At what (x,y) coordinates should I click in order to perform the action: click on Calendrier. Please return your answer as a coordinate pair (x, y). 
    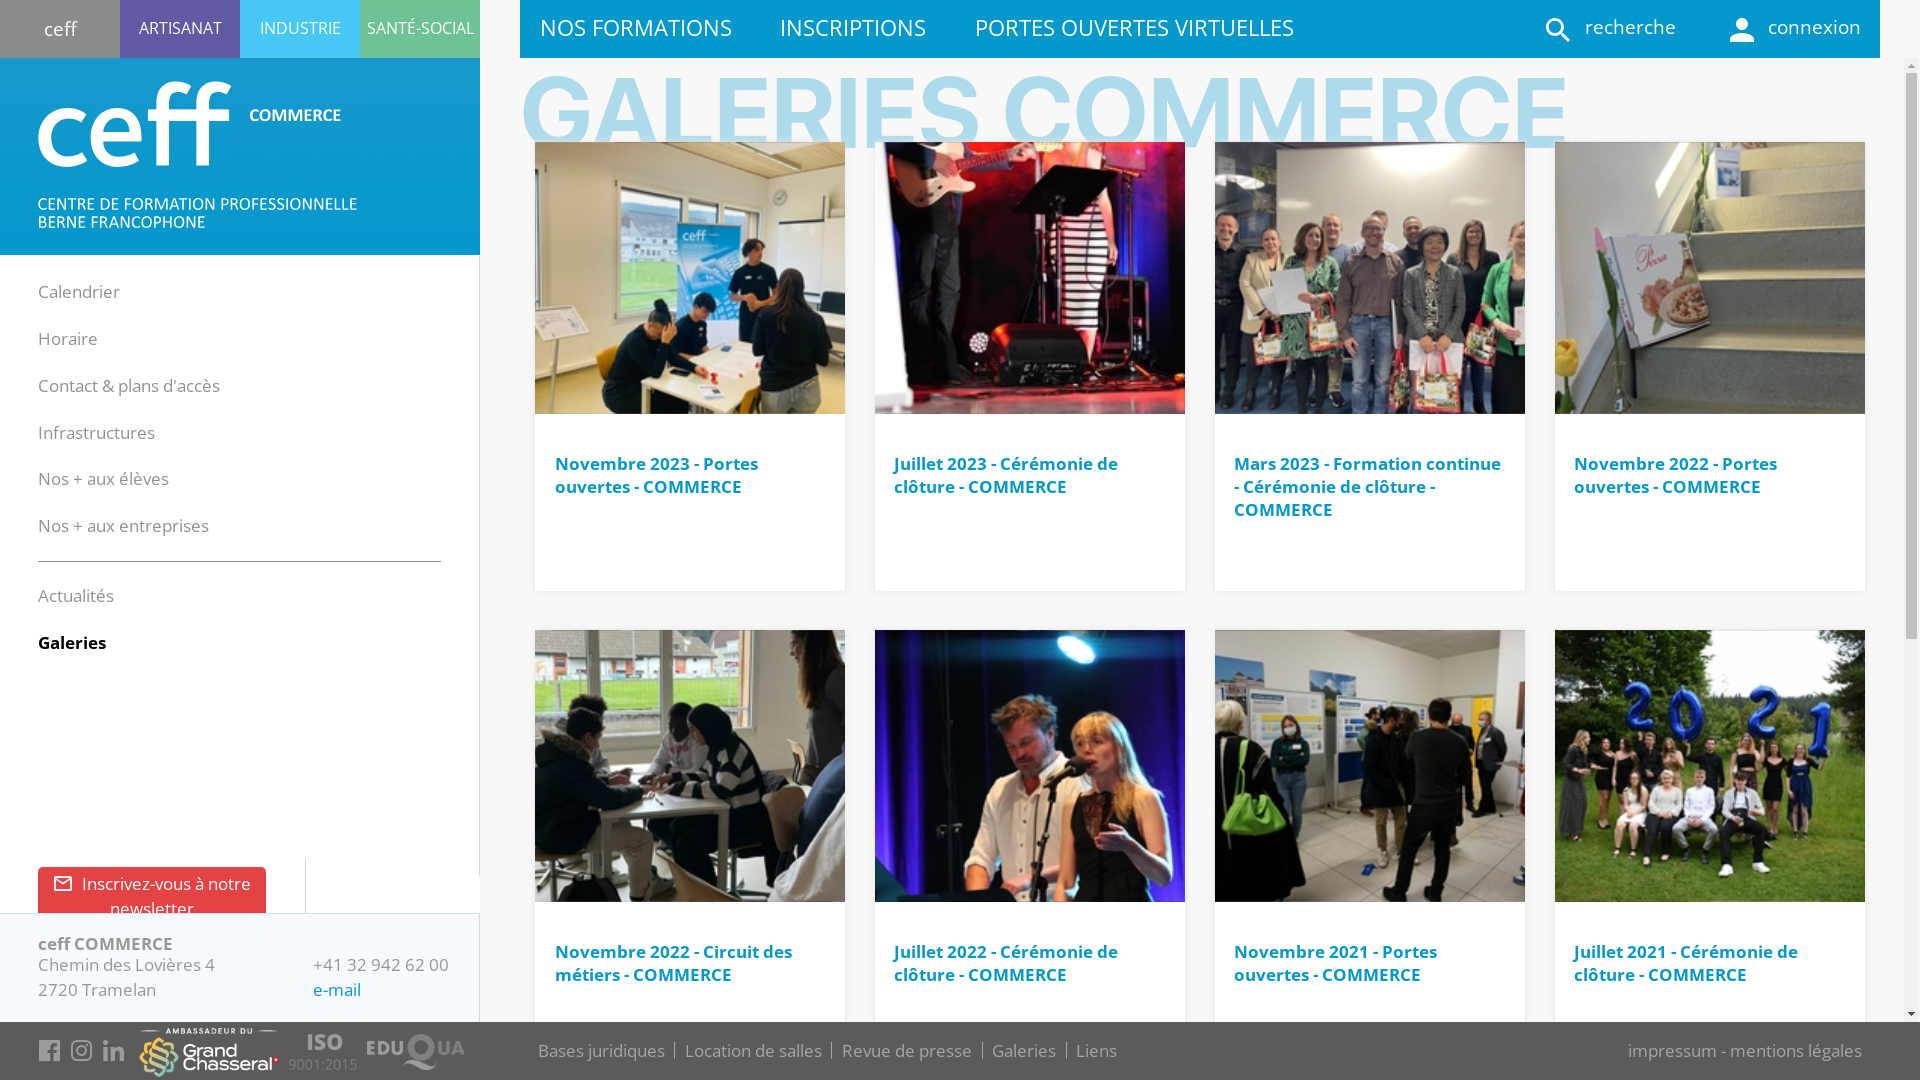
    Looking at the image, I should click on (79, 292).